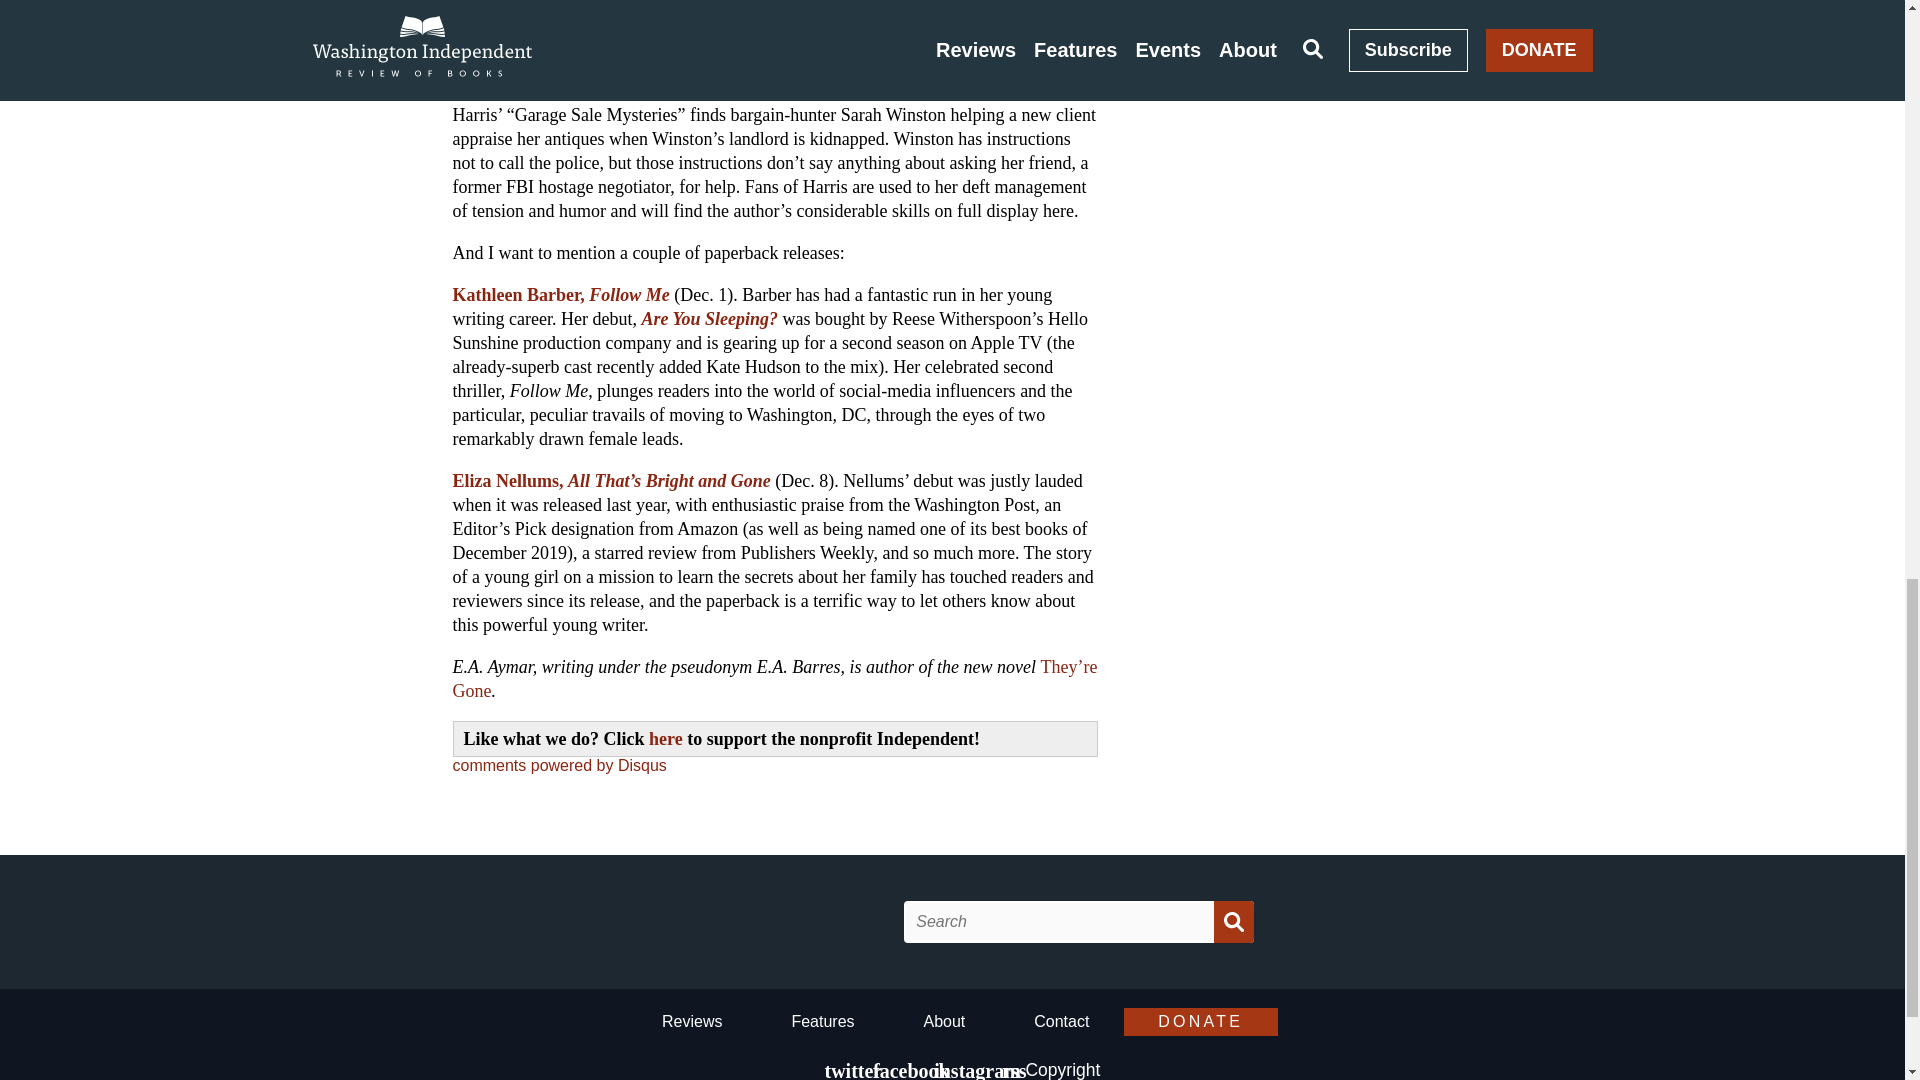 The image size is (1920, 1080). Describe the element at coordinates (666, 739) in the screenshot. I see `here` at that location.